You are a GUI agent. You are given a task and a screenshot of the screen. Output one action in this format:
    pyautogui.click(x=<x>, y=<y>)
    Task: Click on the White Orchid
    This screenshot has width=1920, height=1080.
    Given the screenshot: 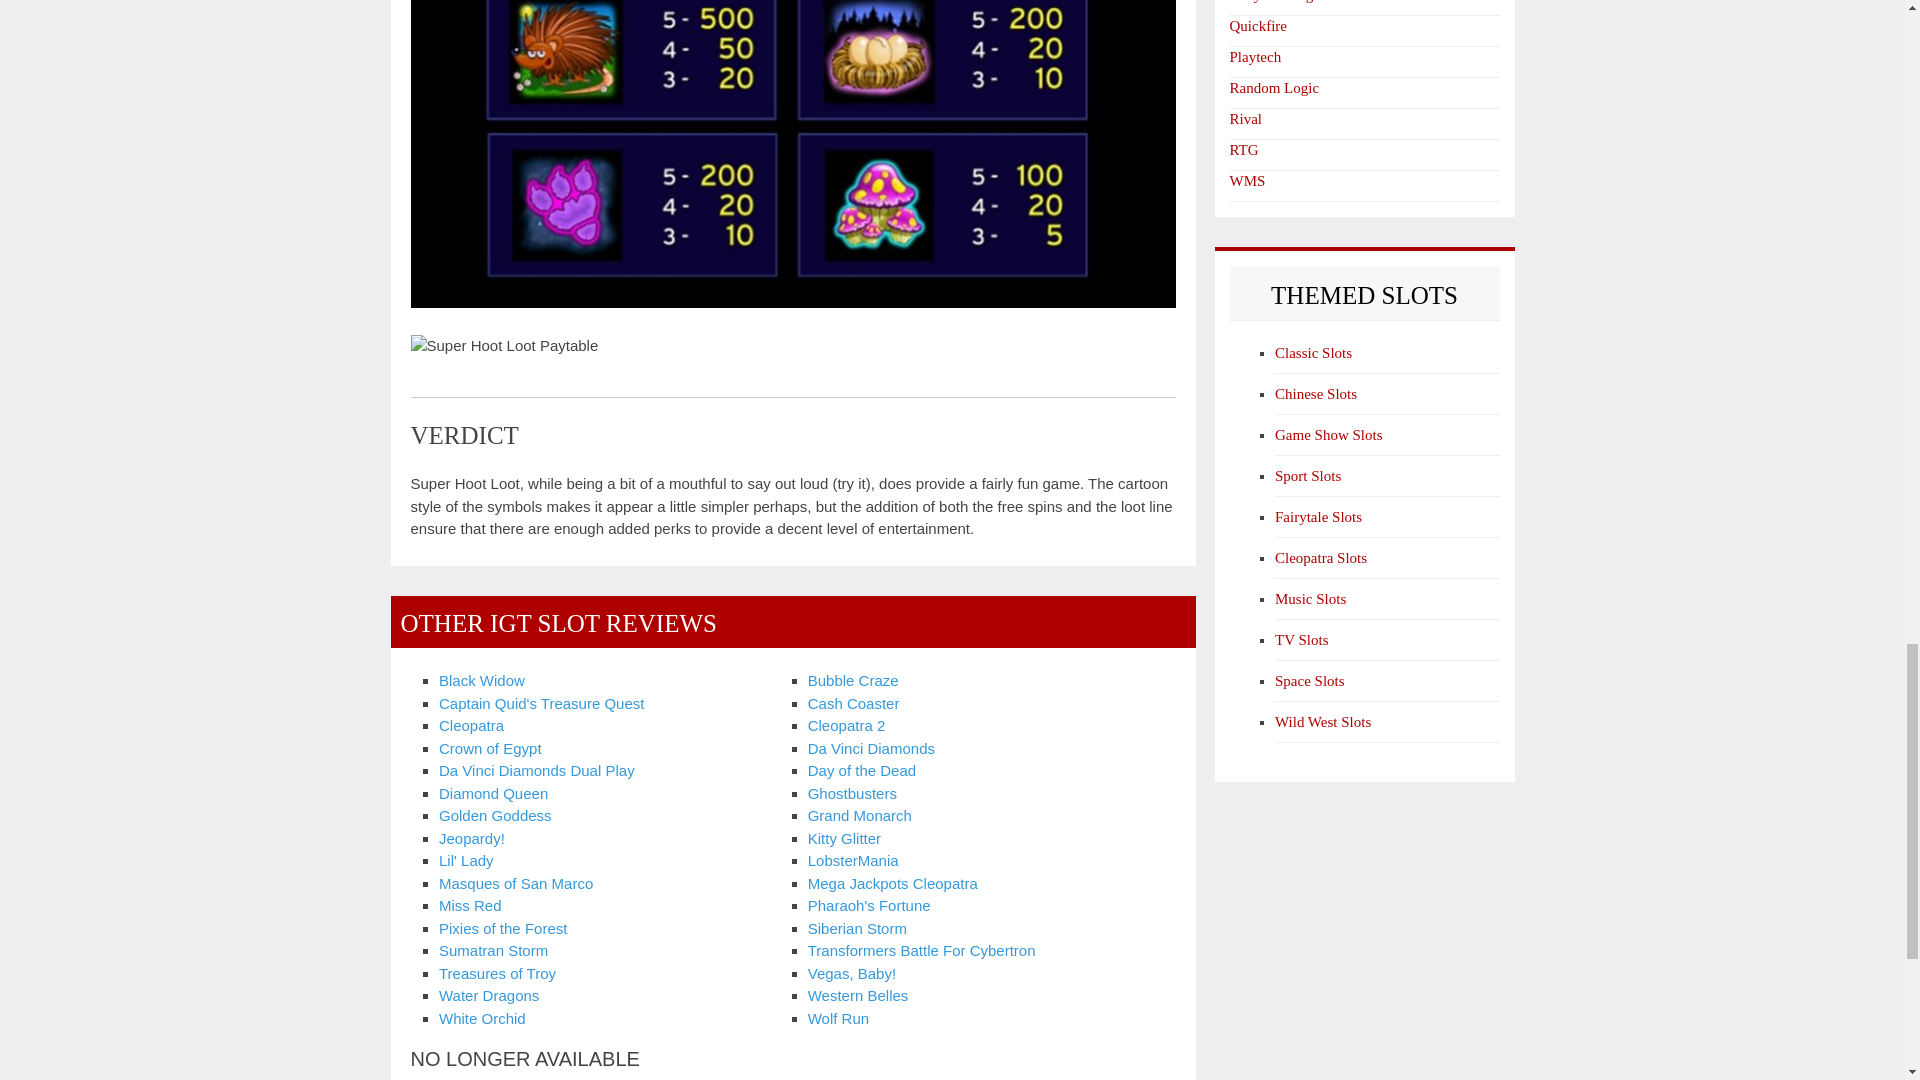 What is the action you would take?
    pyautogui.click(x=482, y=1018)
    